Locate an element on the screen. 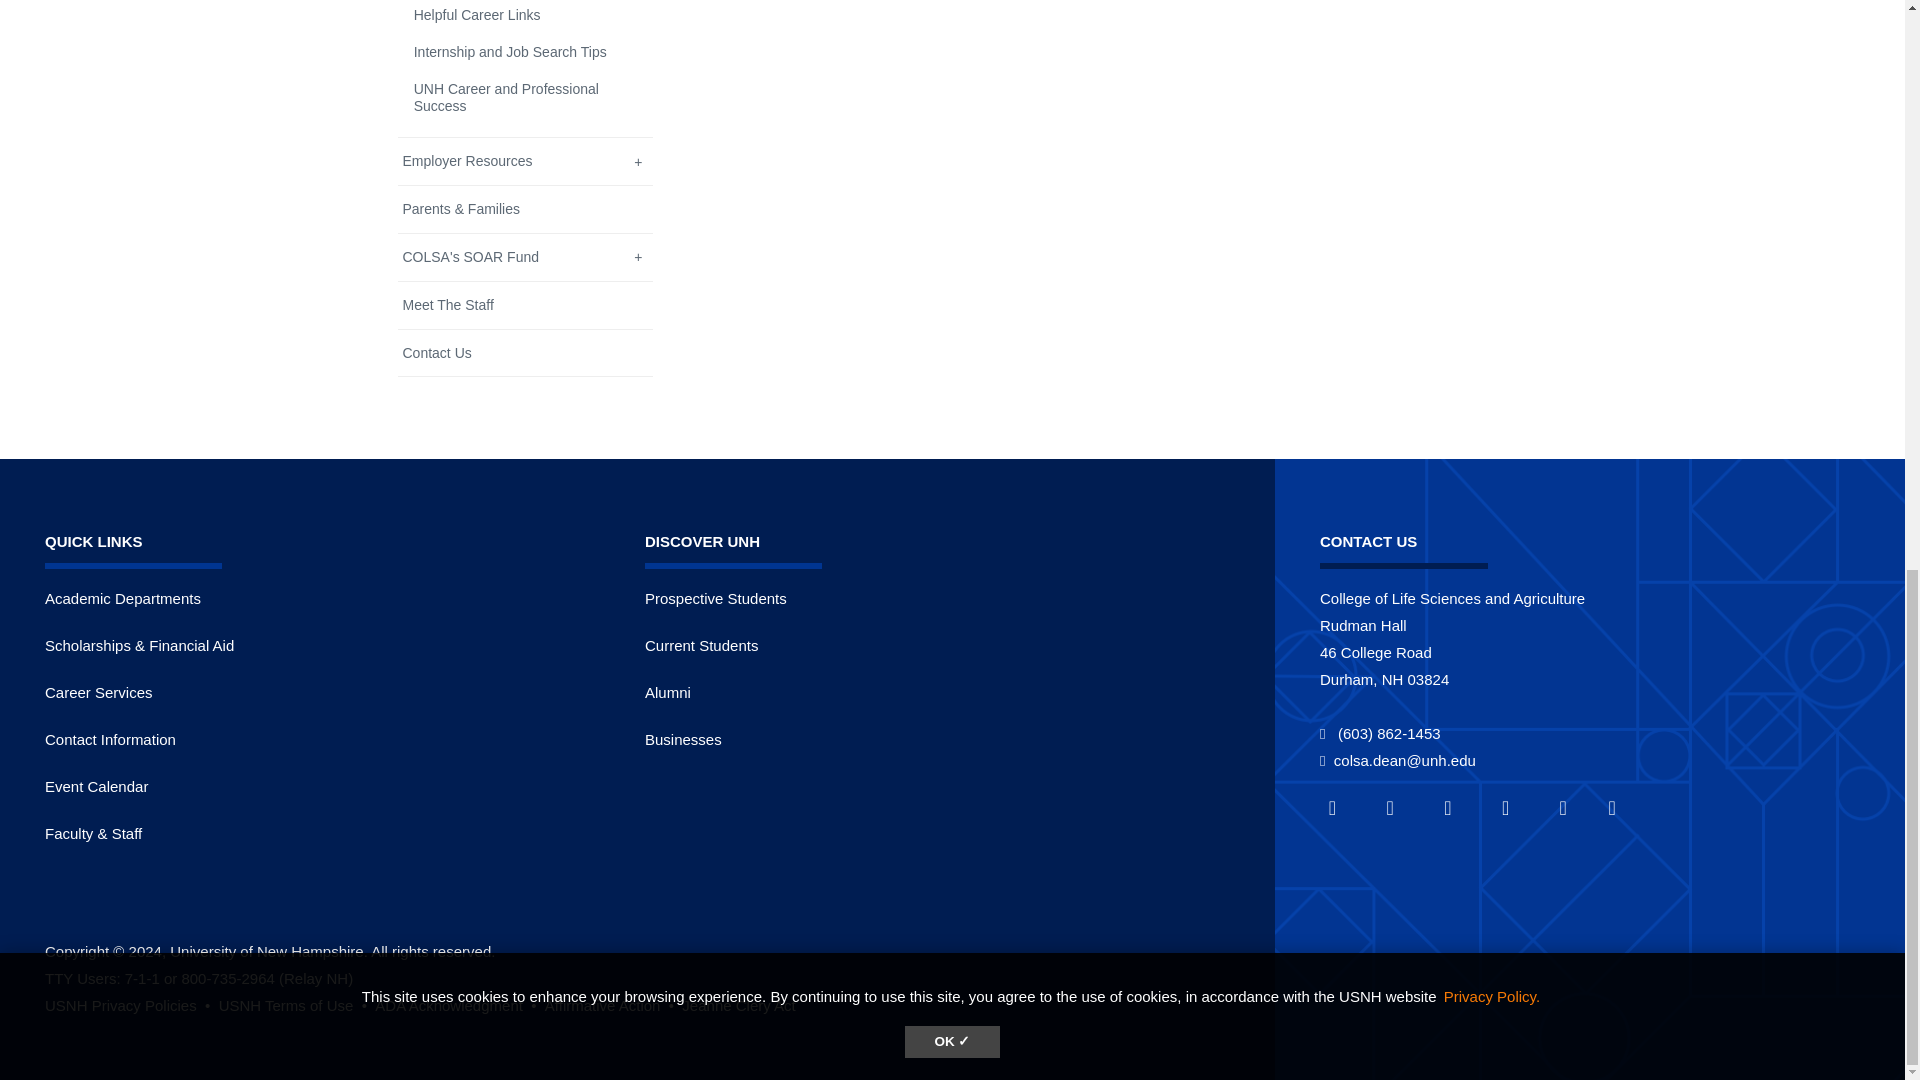 The width and height of the screenshot is (1920, 1080). To LinkedIn is located at coordinates (1458, 808).